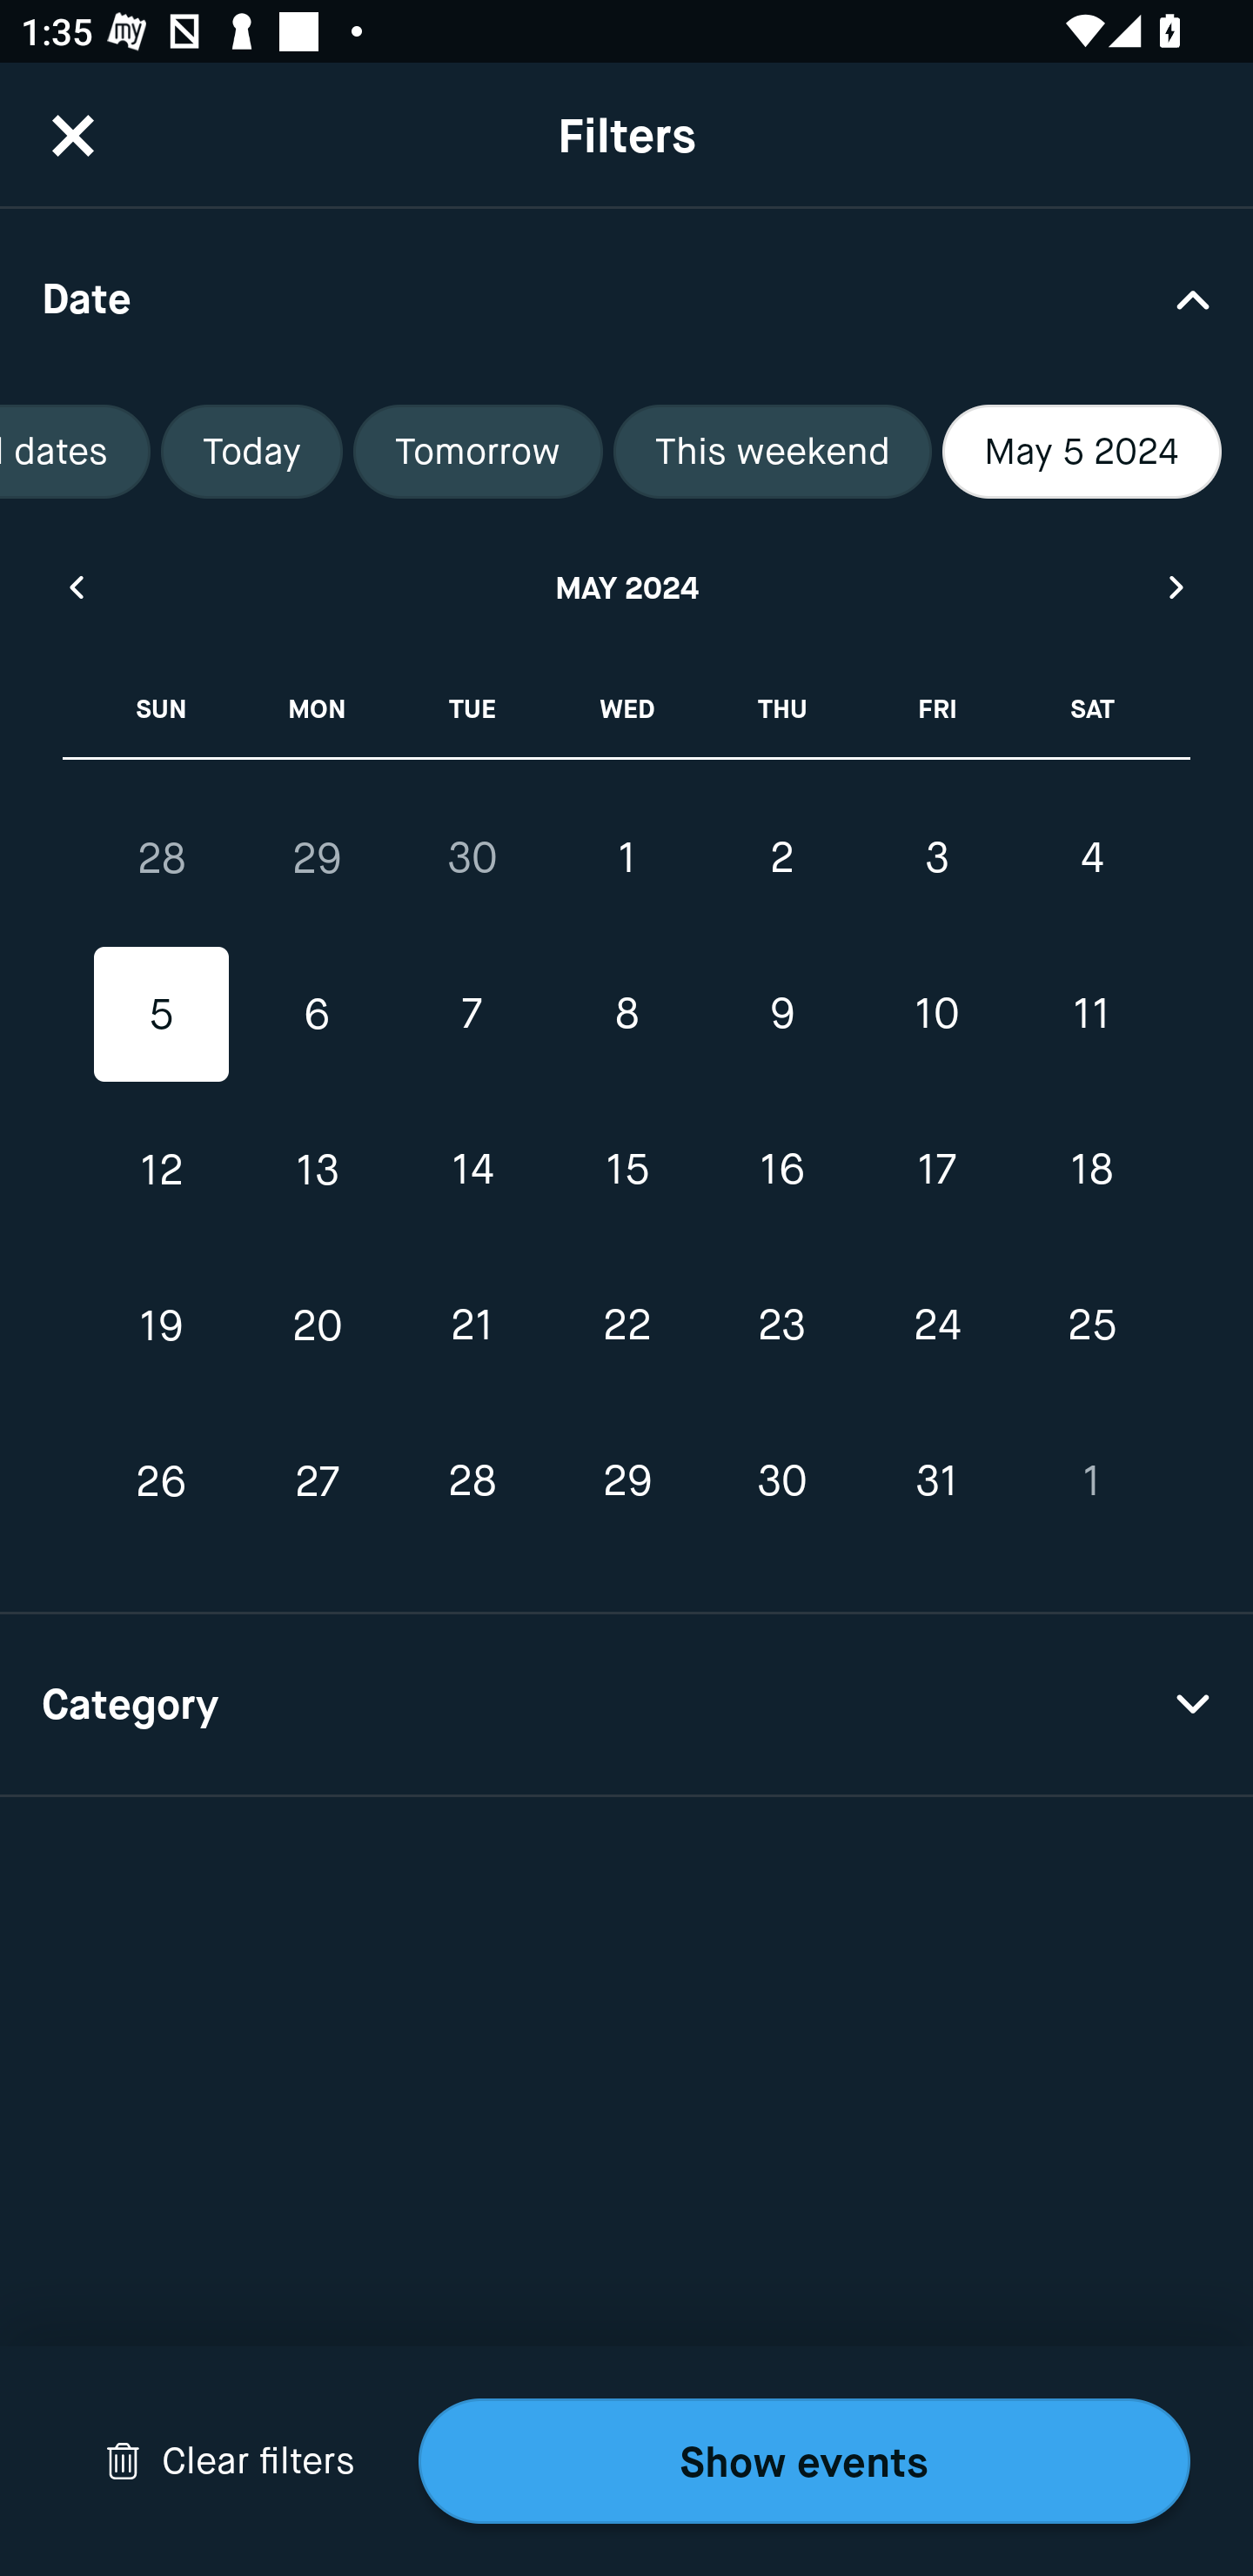 This screenshot has height=2576, width=1253. What do you see at coordinates (936, 1015) in the screenshot?
I see `10` at bounding box center [936, 1015].